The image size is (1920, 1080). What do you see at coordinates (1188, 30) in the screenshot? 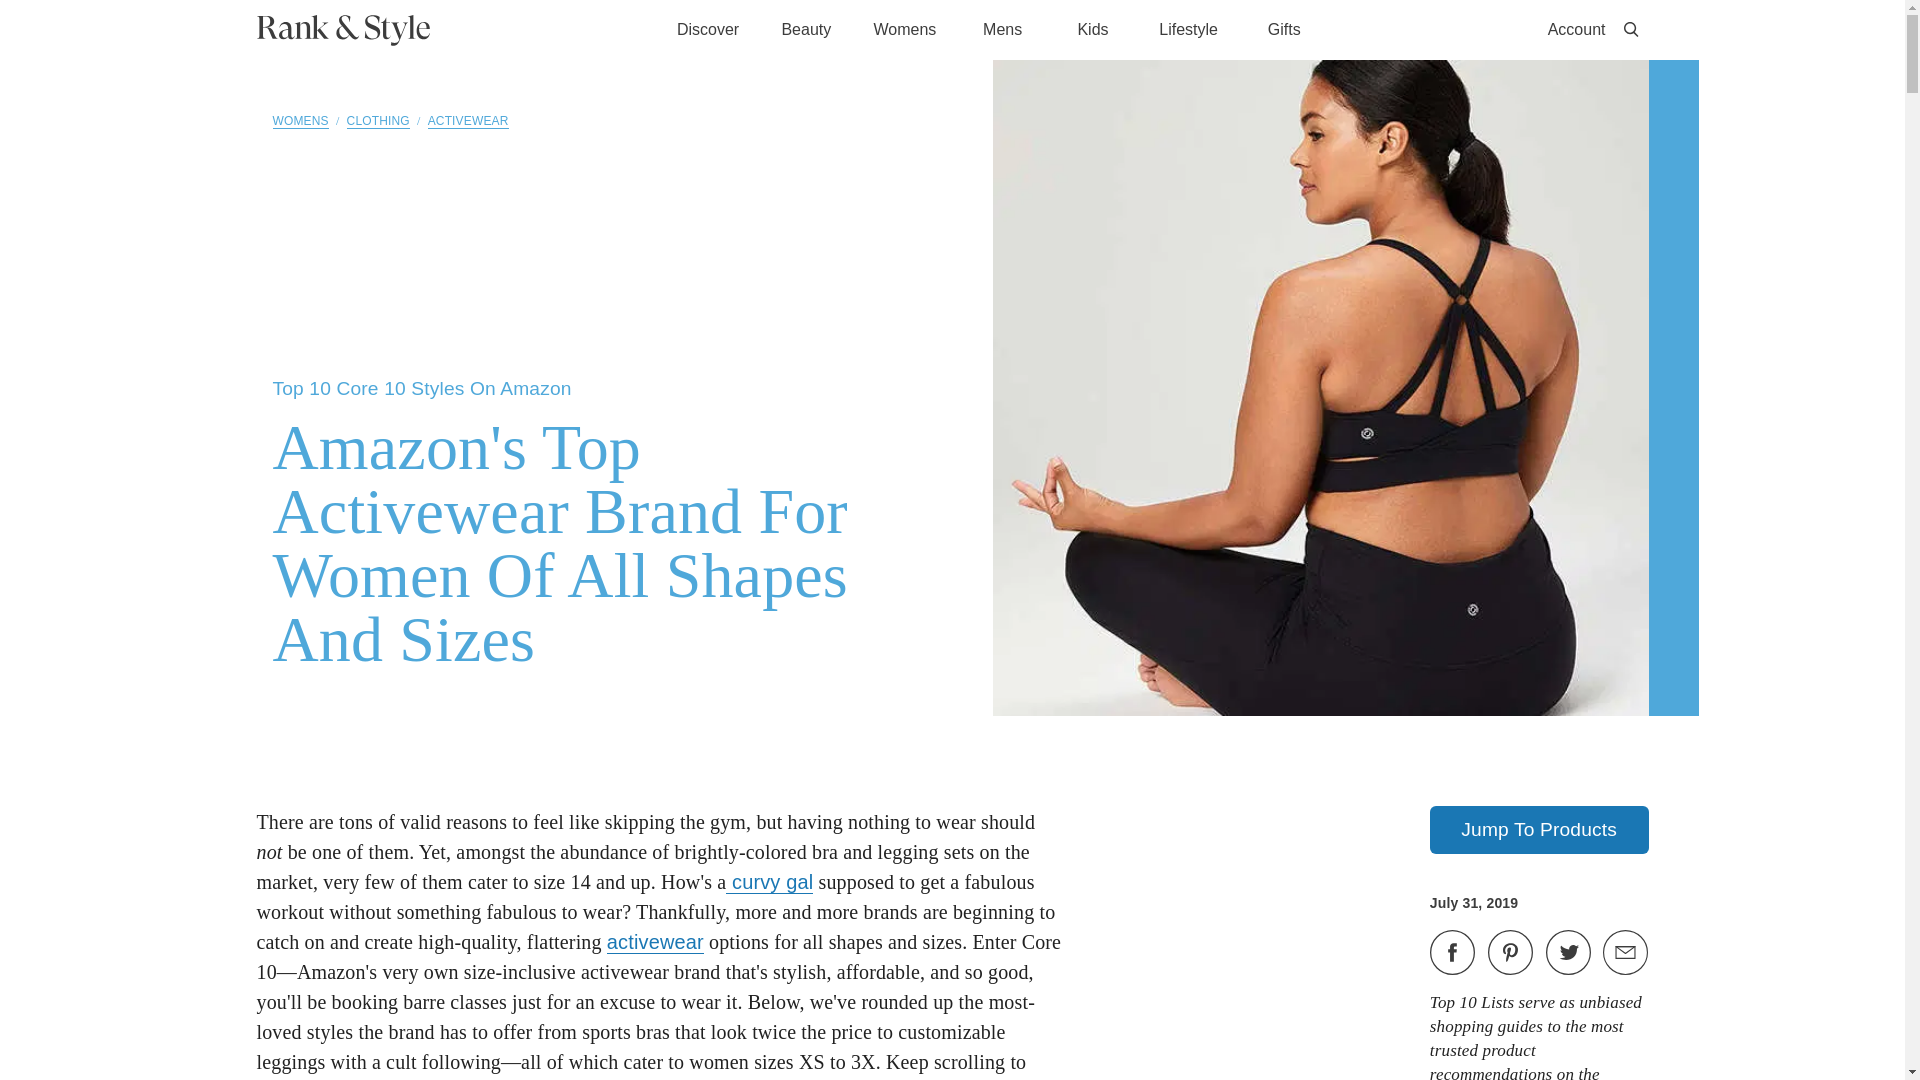
I see `Lifestyle` at bounding box center [1188, 30].